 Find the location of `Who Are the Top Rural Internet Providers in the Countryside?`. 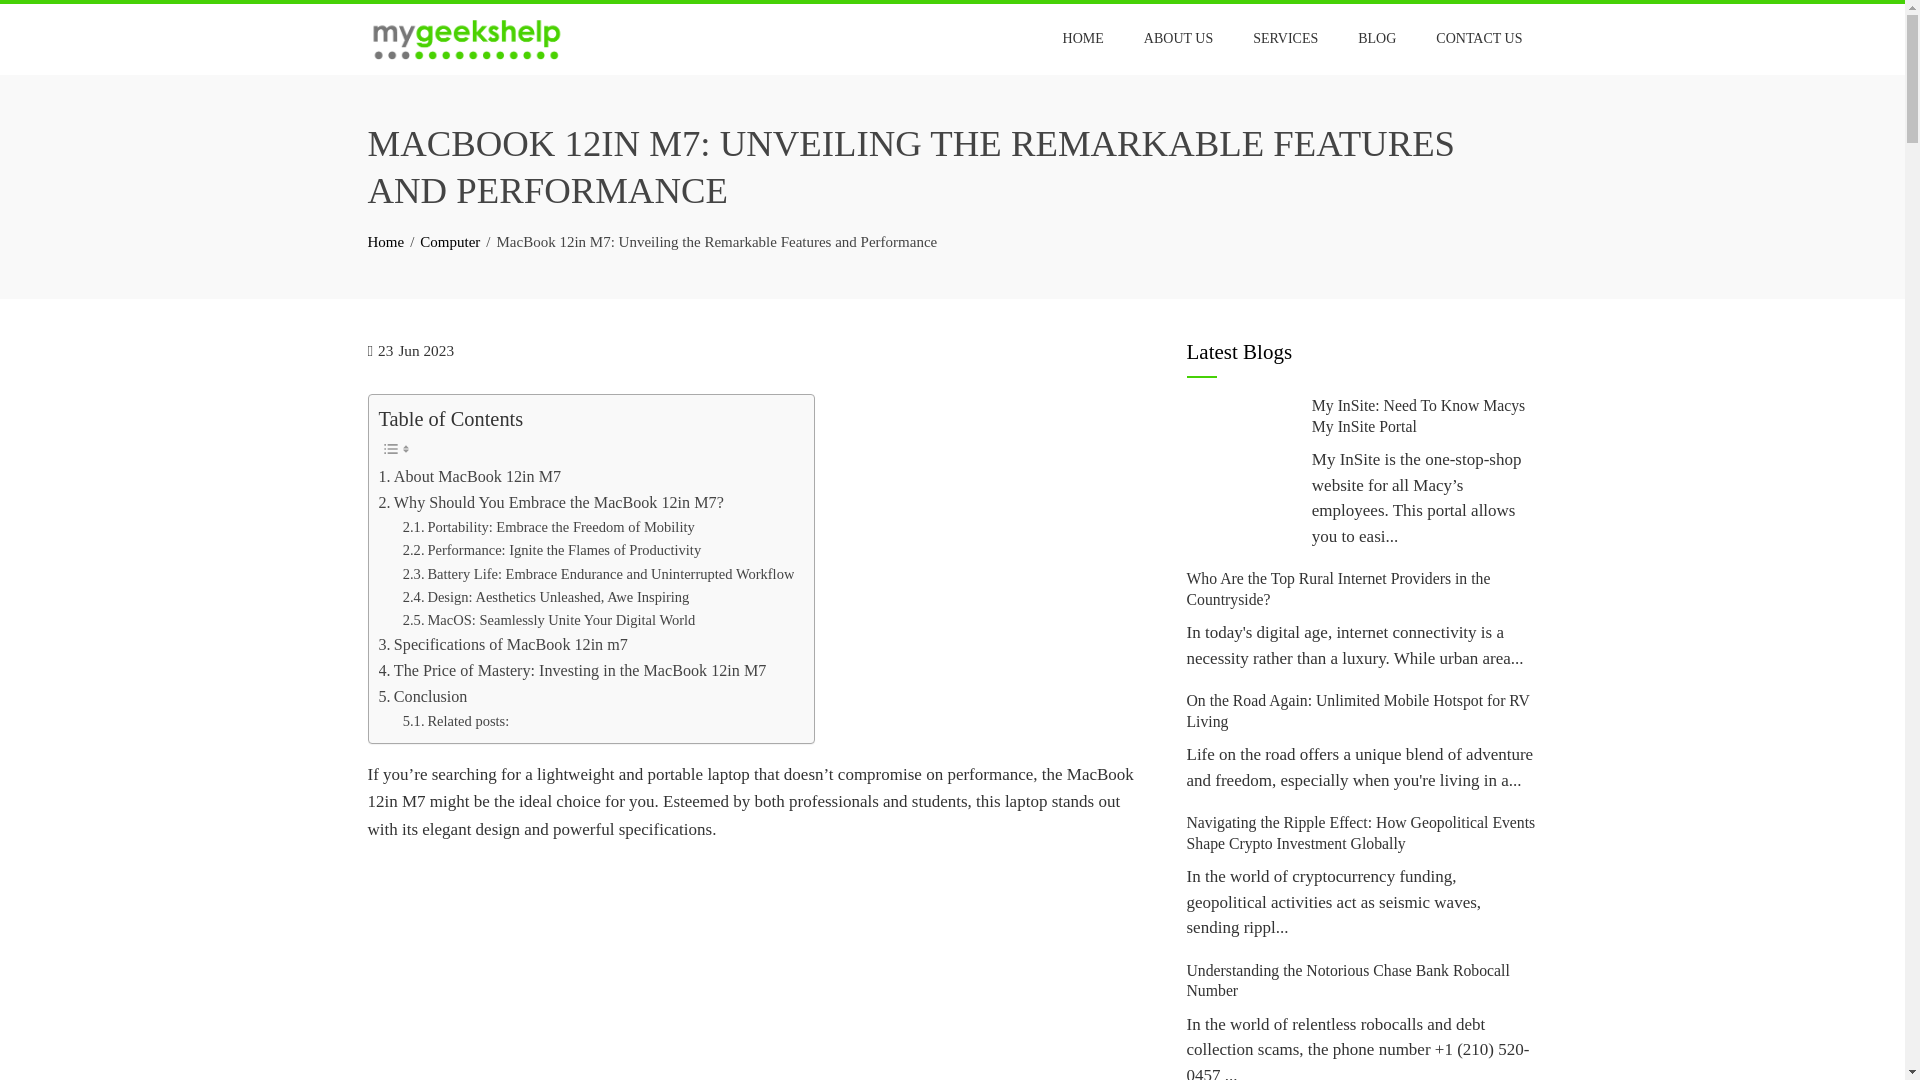

Who Are the Top Rural Internet Providers in the Countryside? is located at coordinates (1338, 588).